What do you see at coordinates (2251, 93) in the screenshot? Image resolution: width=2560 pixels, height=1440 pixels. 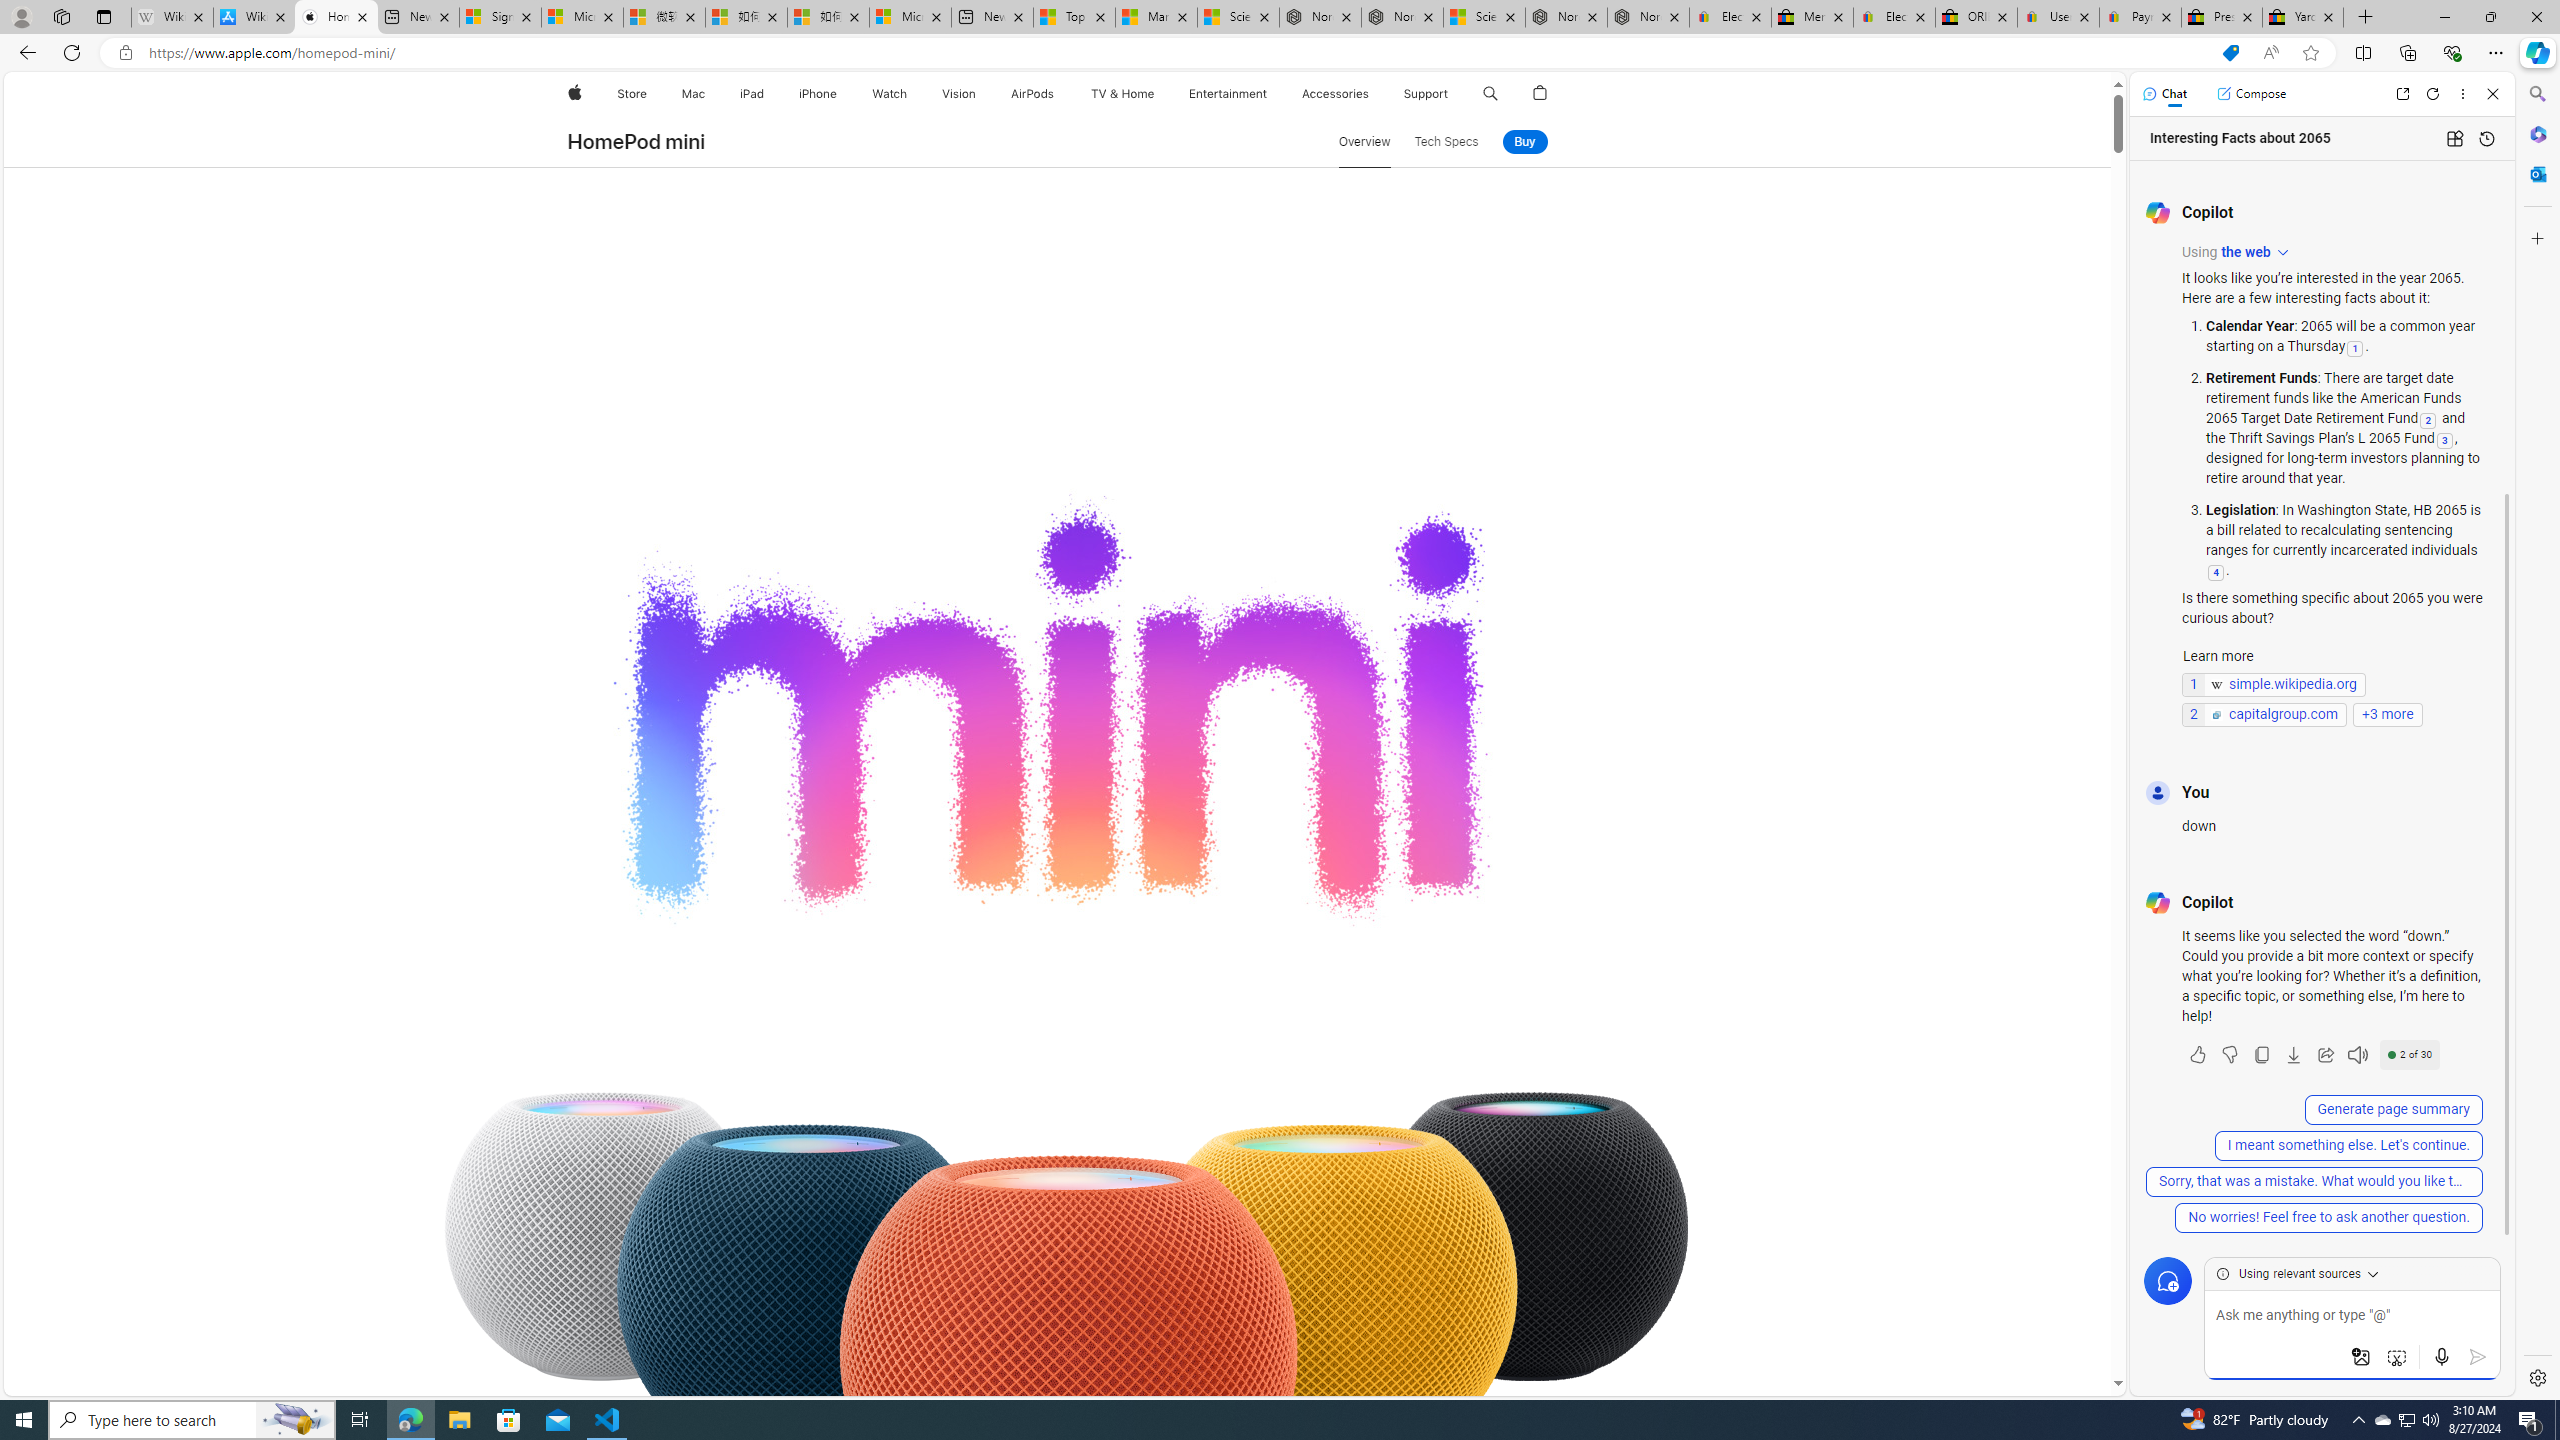 I see `Compose` at bounding box center [2251, 93].